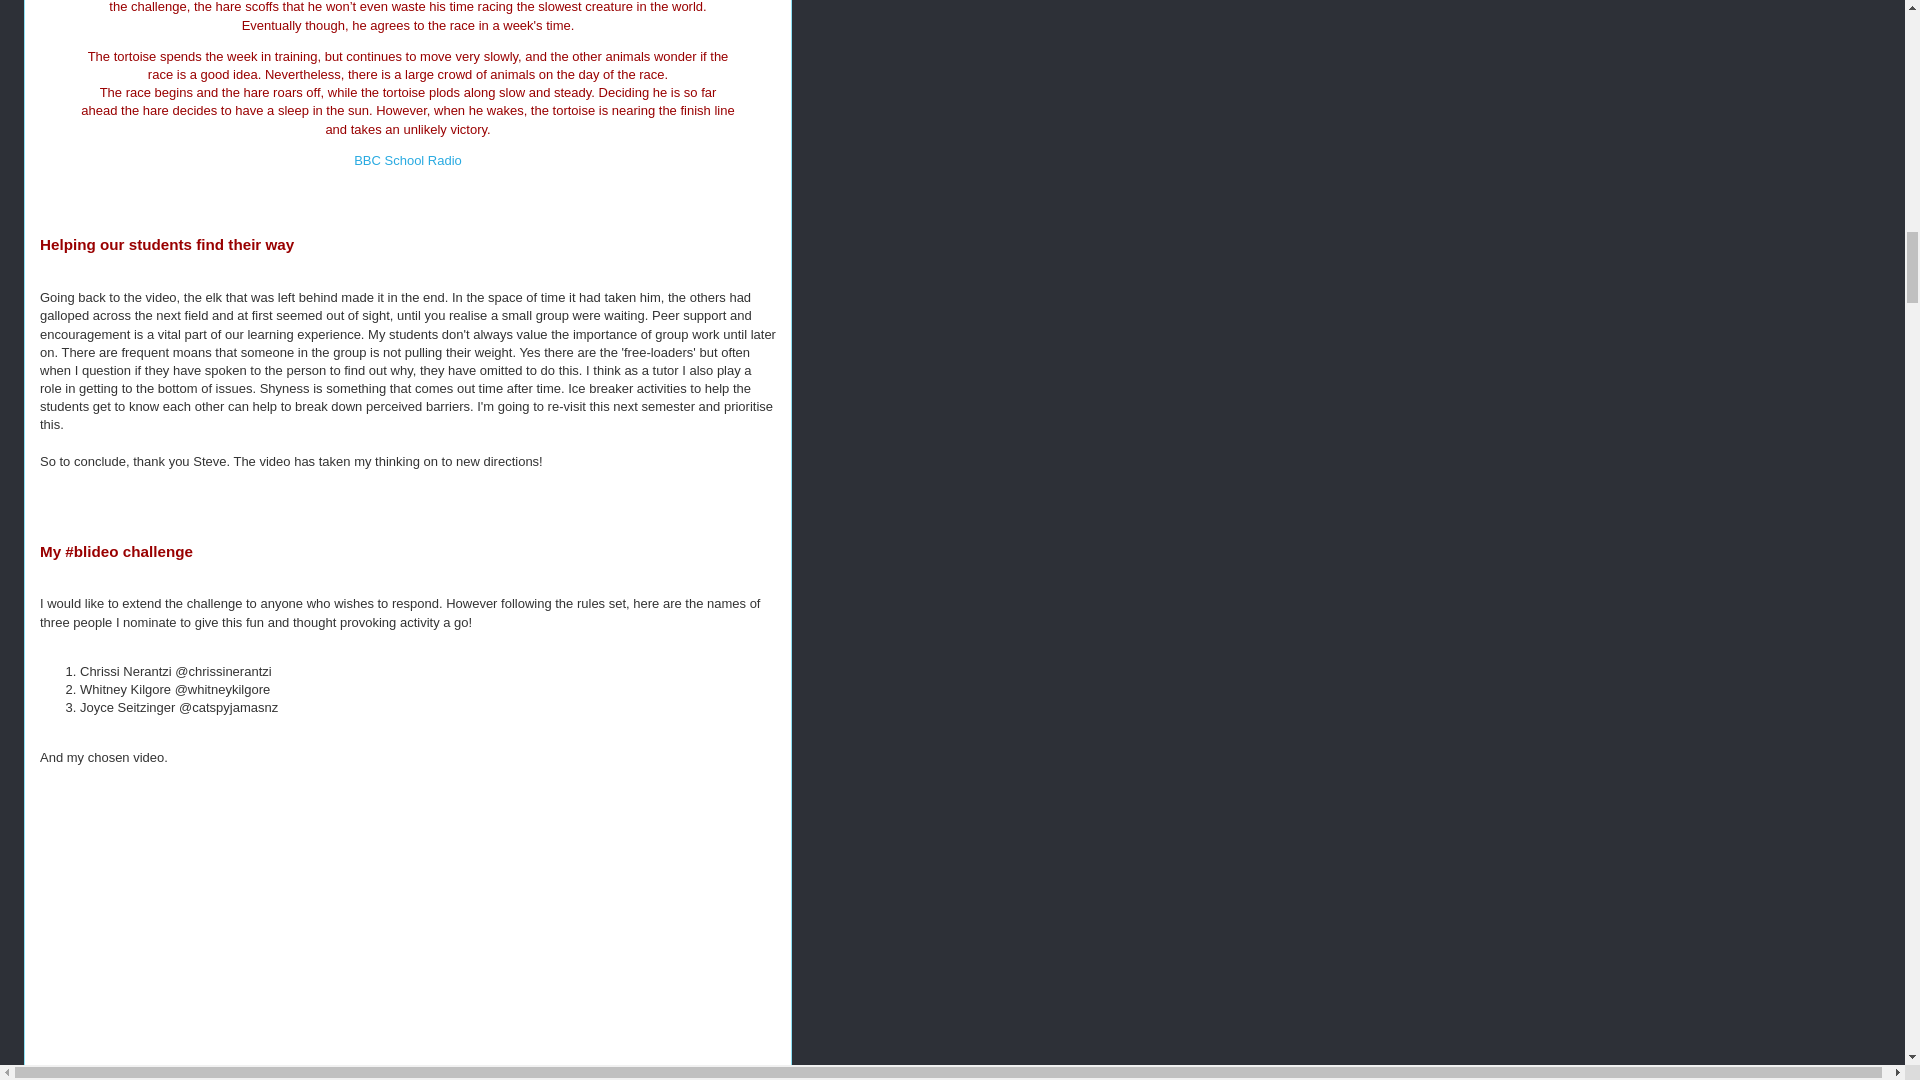 The image size is (1920, 1080). What do you see at coordinates (408, 160) in the screenshot?
I see `BBC School Radio` at bounding box center [408, 160].